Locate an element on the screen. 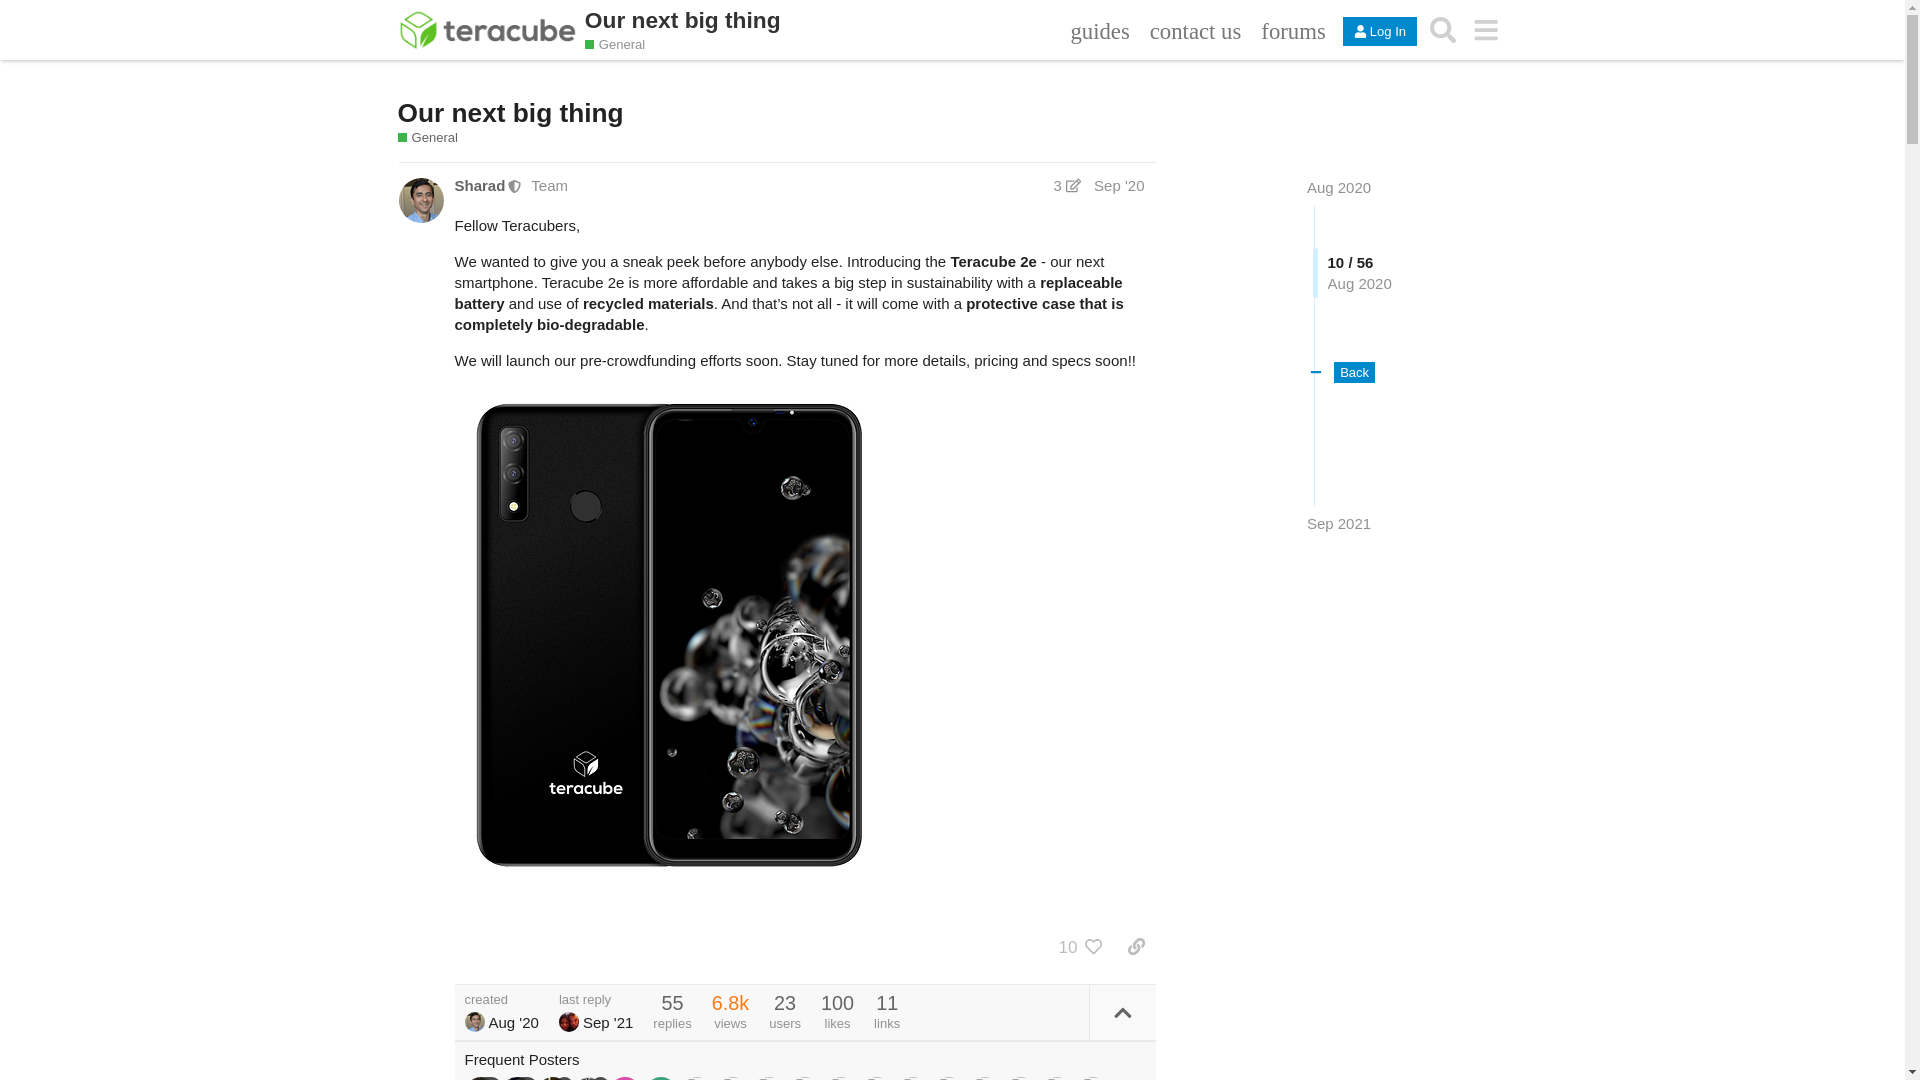 The image size is (1920, 1080). forums is located at coordinates (1292, 30).